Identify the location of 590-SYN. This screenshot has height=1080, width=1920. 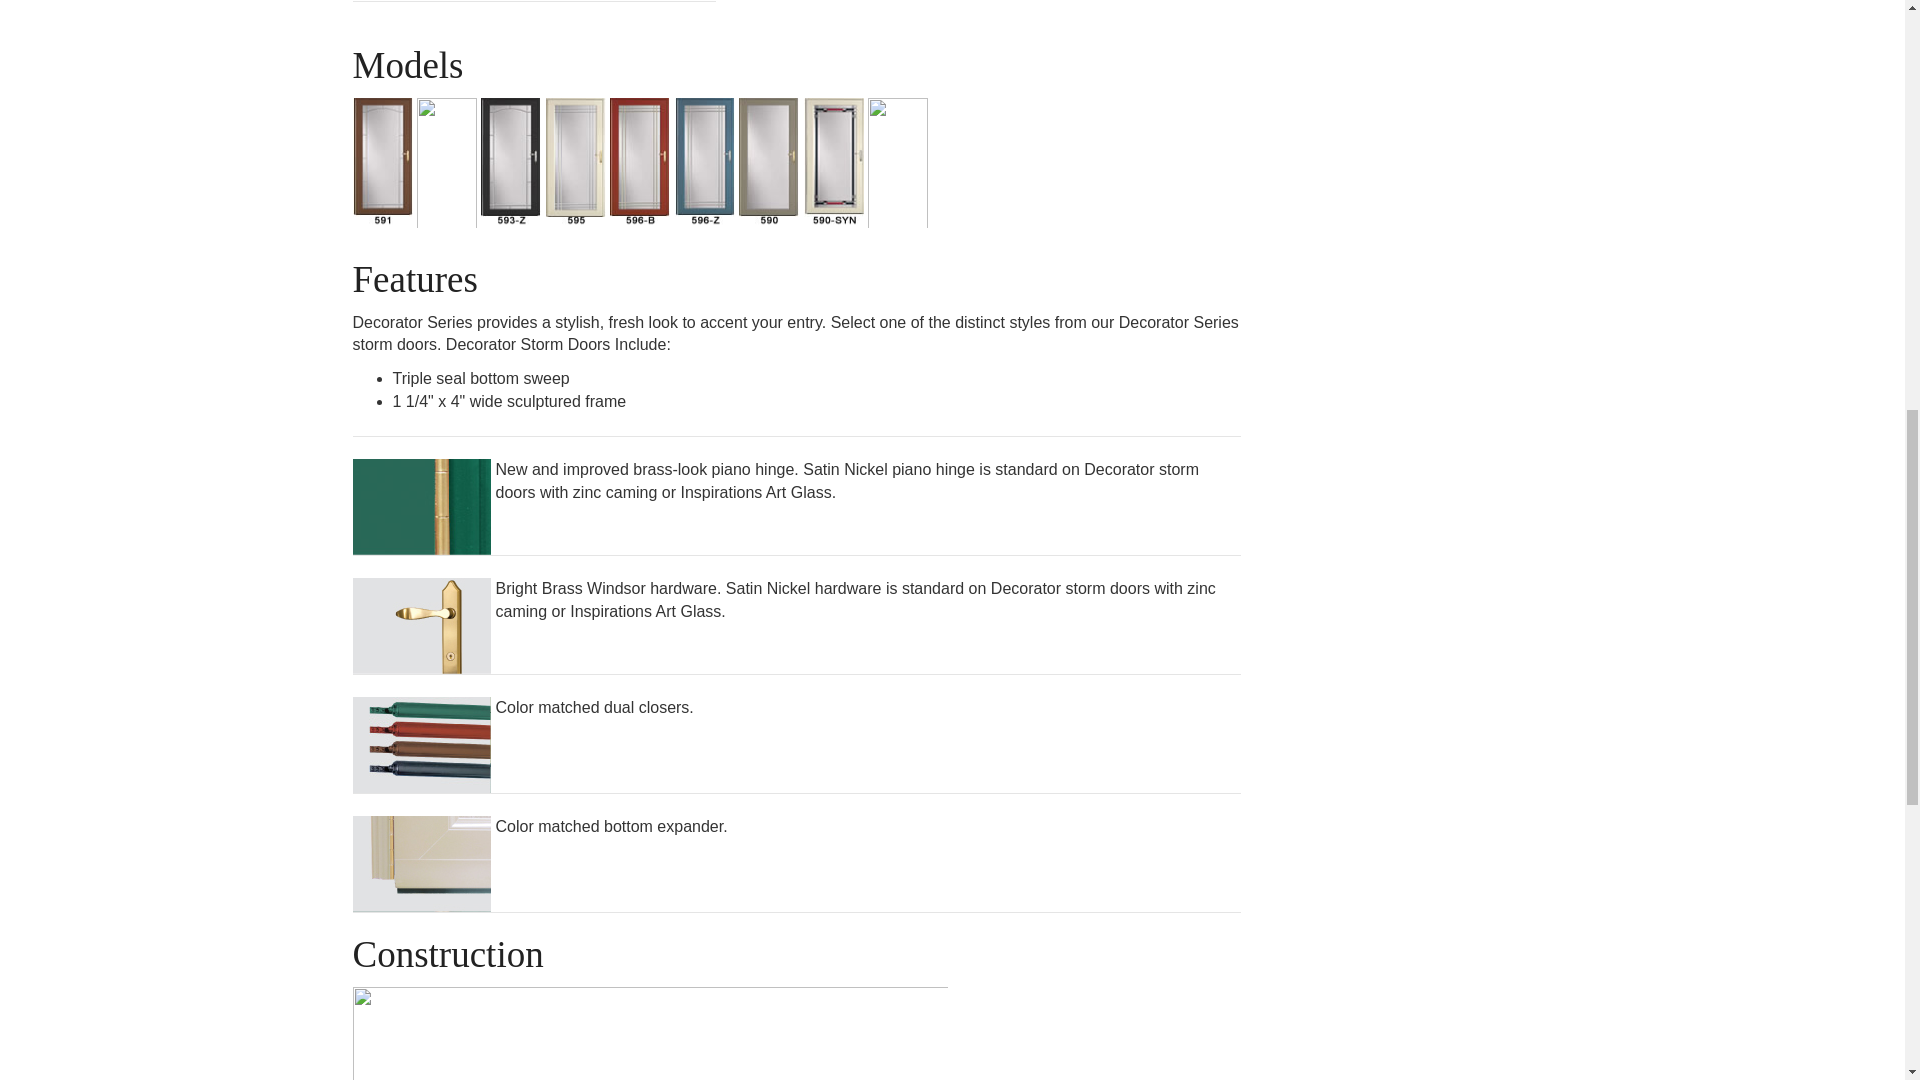
(834, 166).